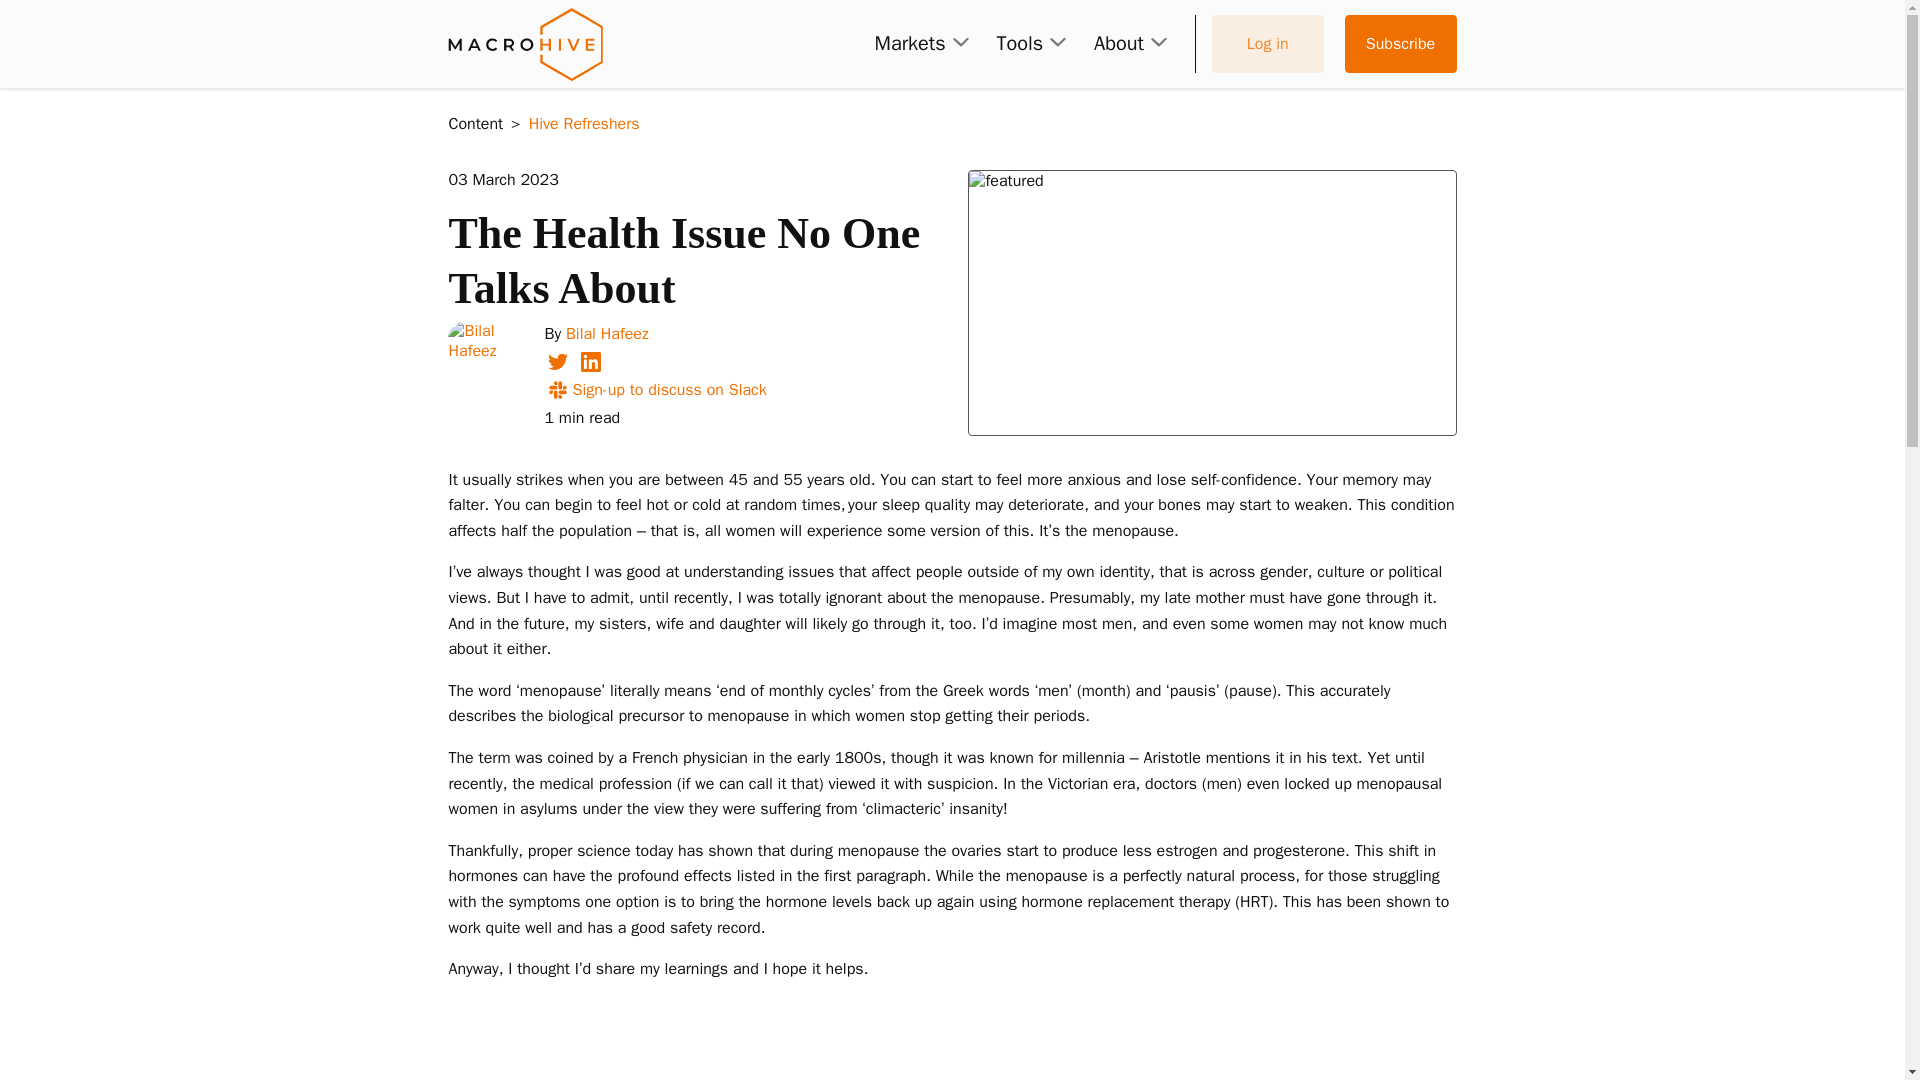 The image size is (1920, 1080). I want to click on Hive Refreshers, so click(584, 124).